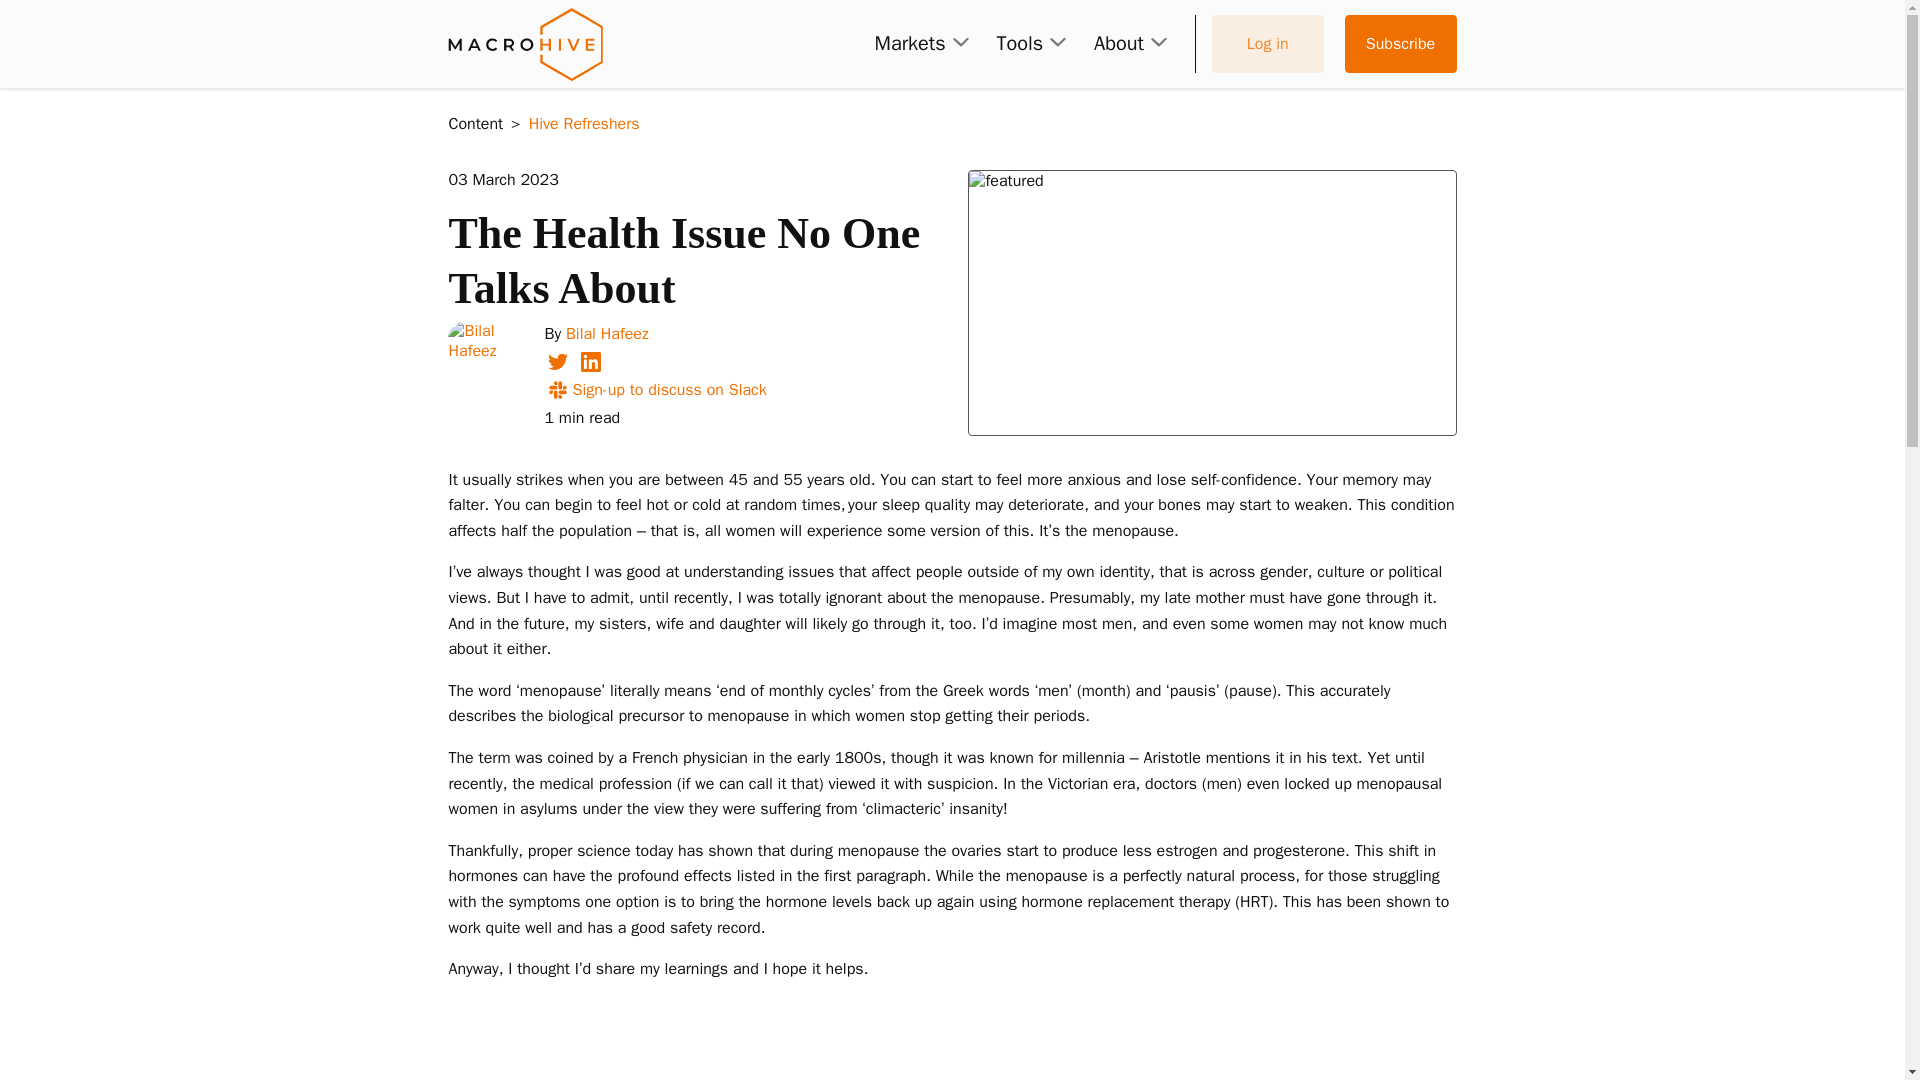 The image size is (1920, 1080). I want to click on Hive Refreshers, so click(584, 124).